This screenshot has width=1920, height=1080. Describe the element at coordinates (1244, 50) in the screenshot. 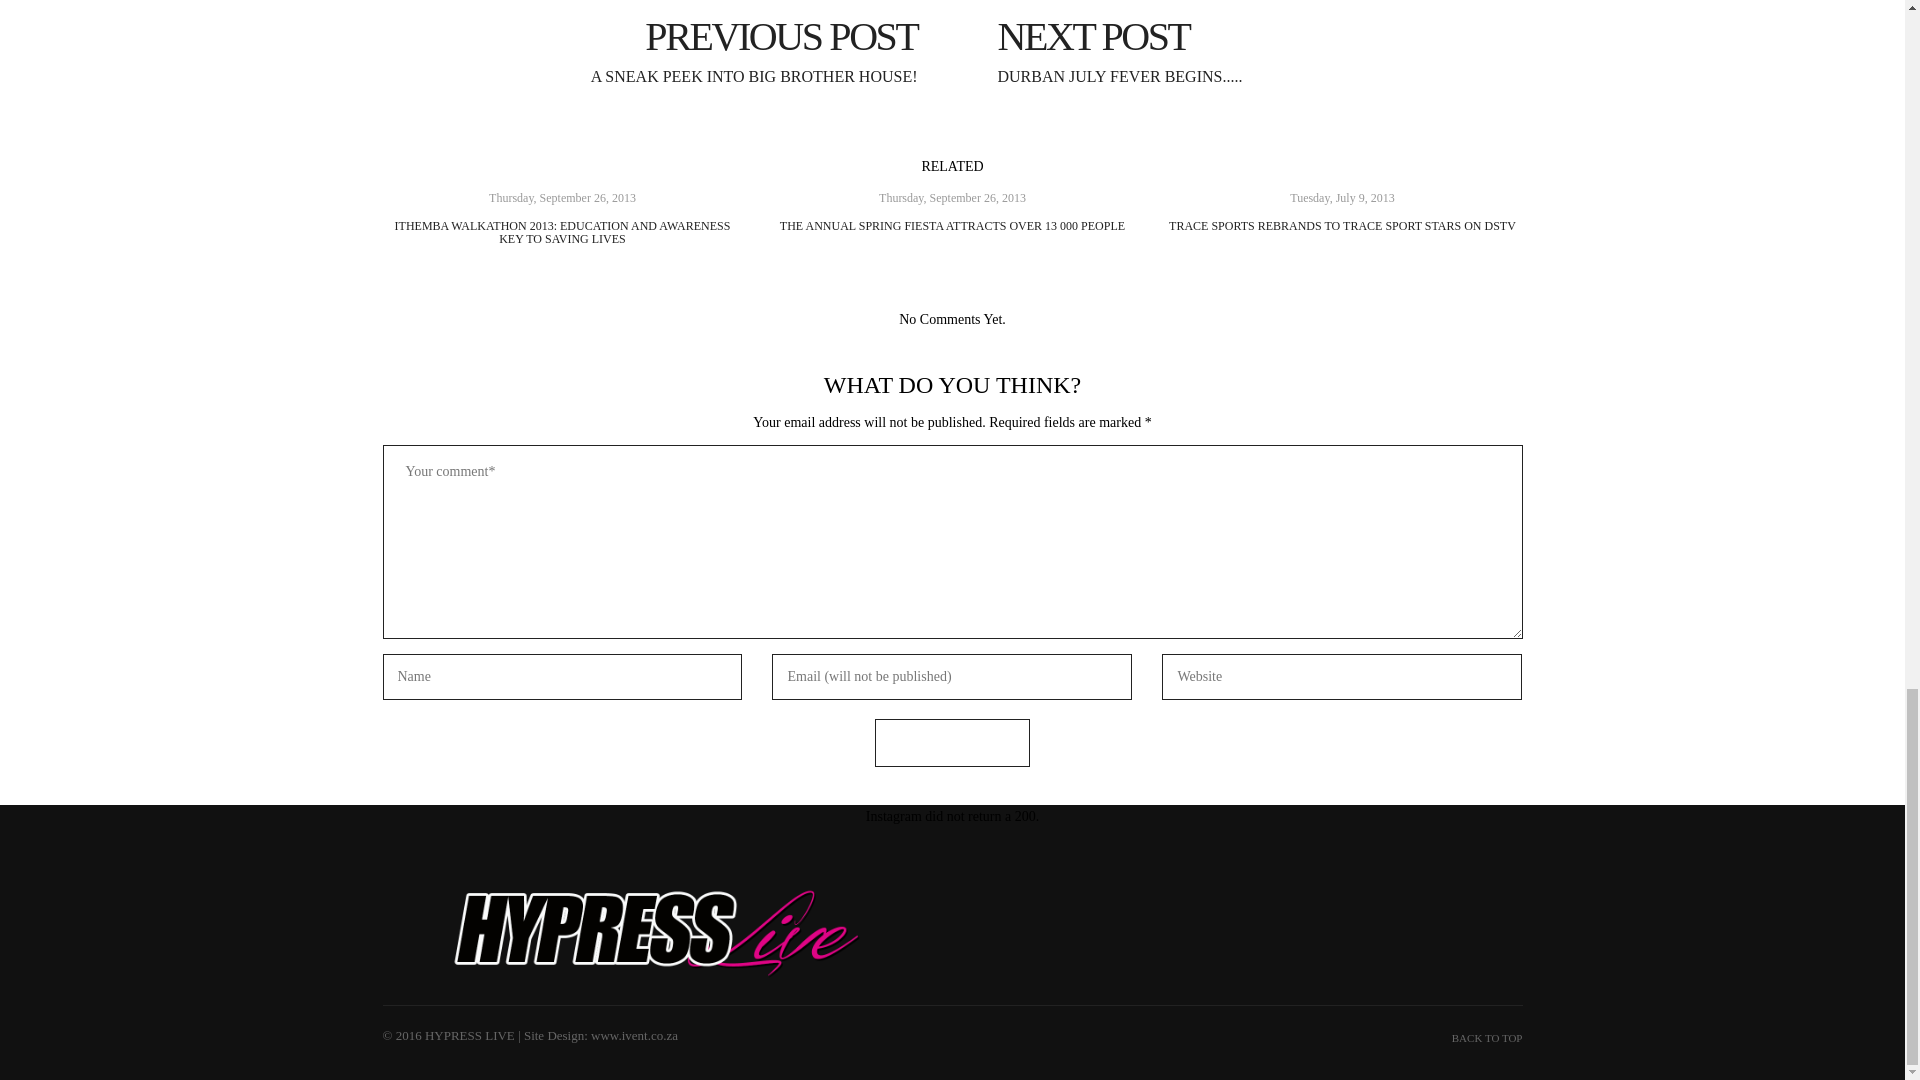

I see `Post comment` at that location.